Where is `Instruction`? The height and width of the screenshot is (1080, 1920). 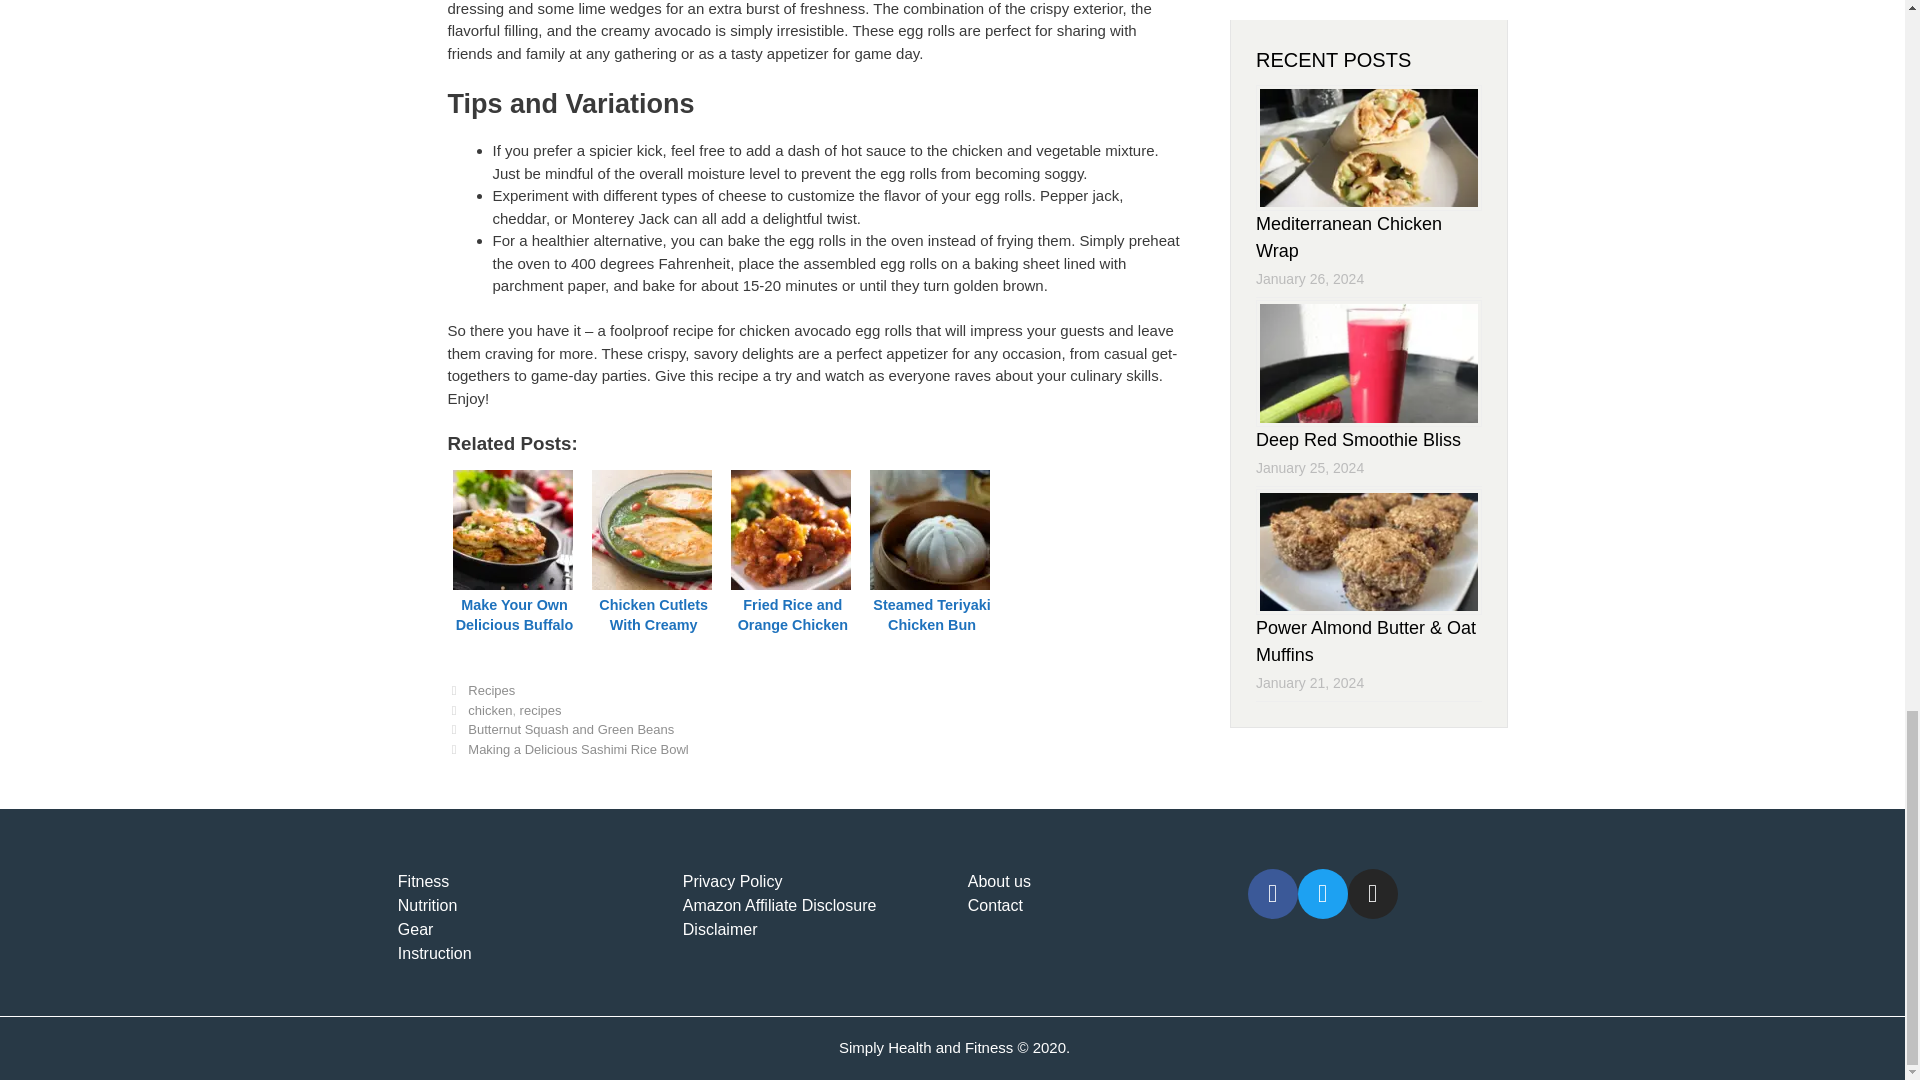 Instruction is located at coordinates (528, 953).